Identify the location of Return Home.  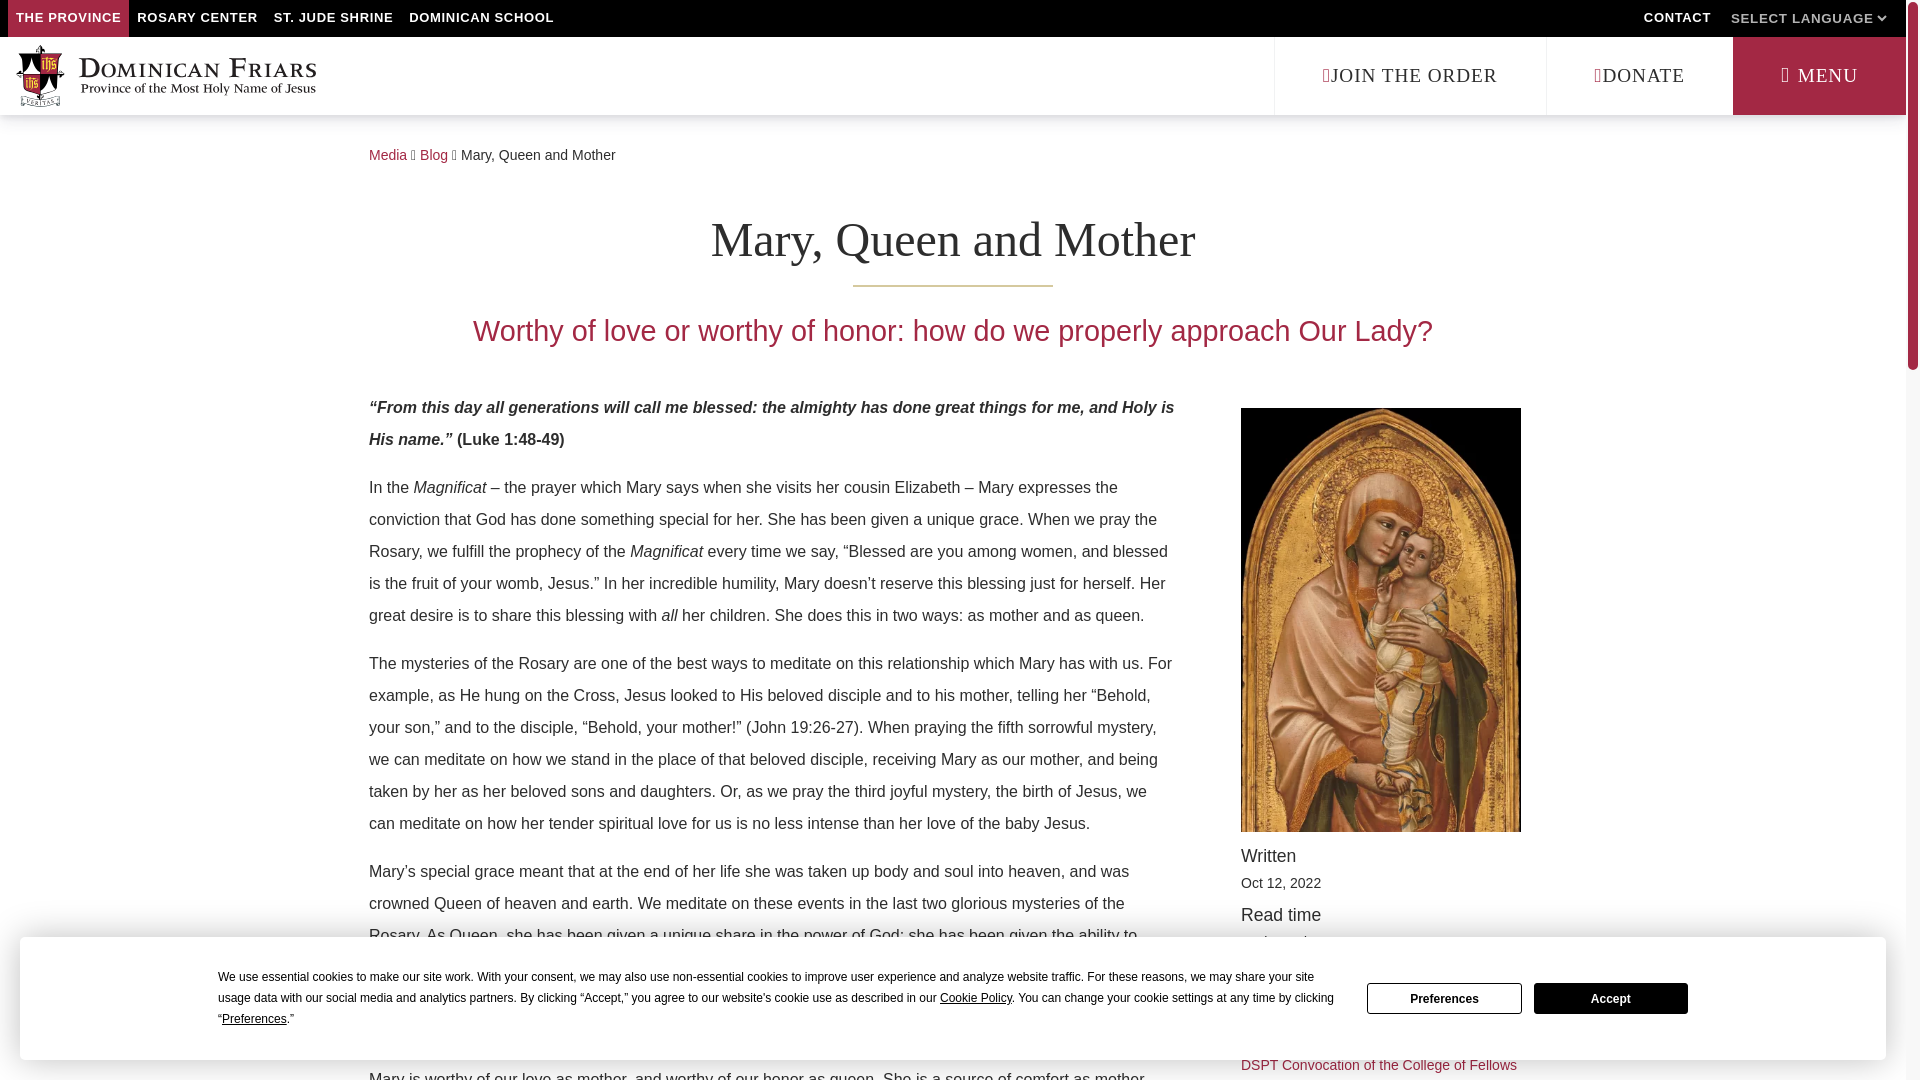
(166, 76).